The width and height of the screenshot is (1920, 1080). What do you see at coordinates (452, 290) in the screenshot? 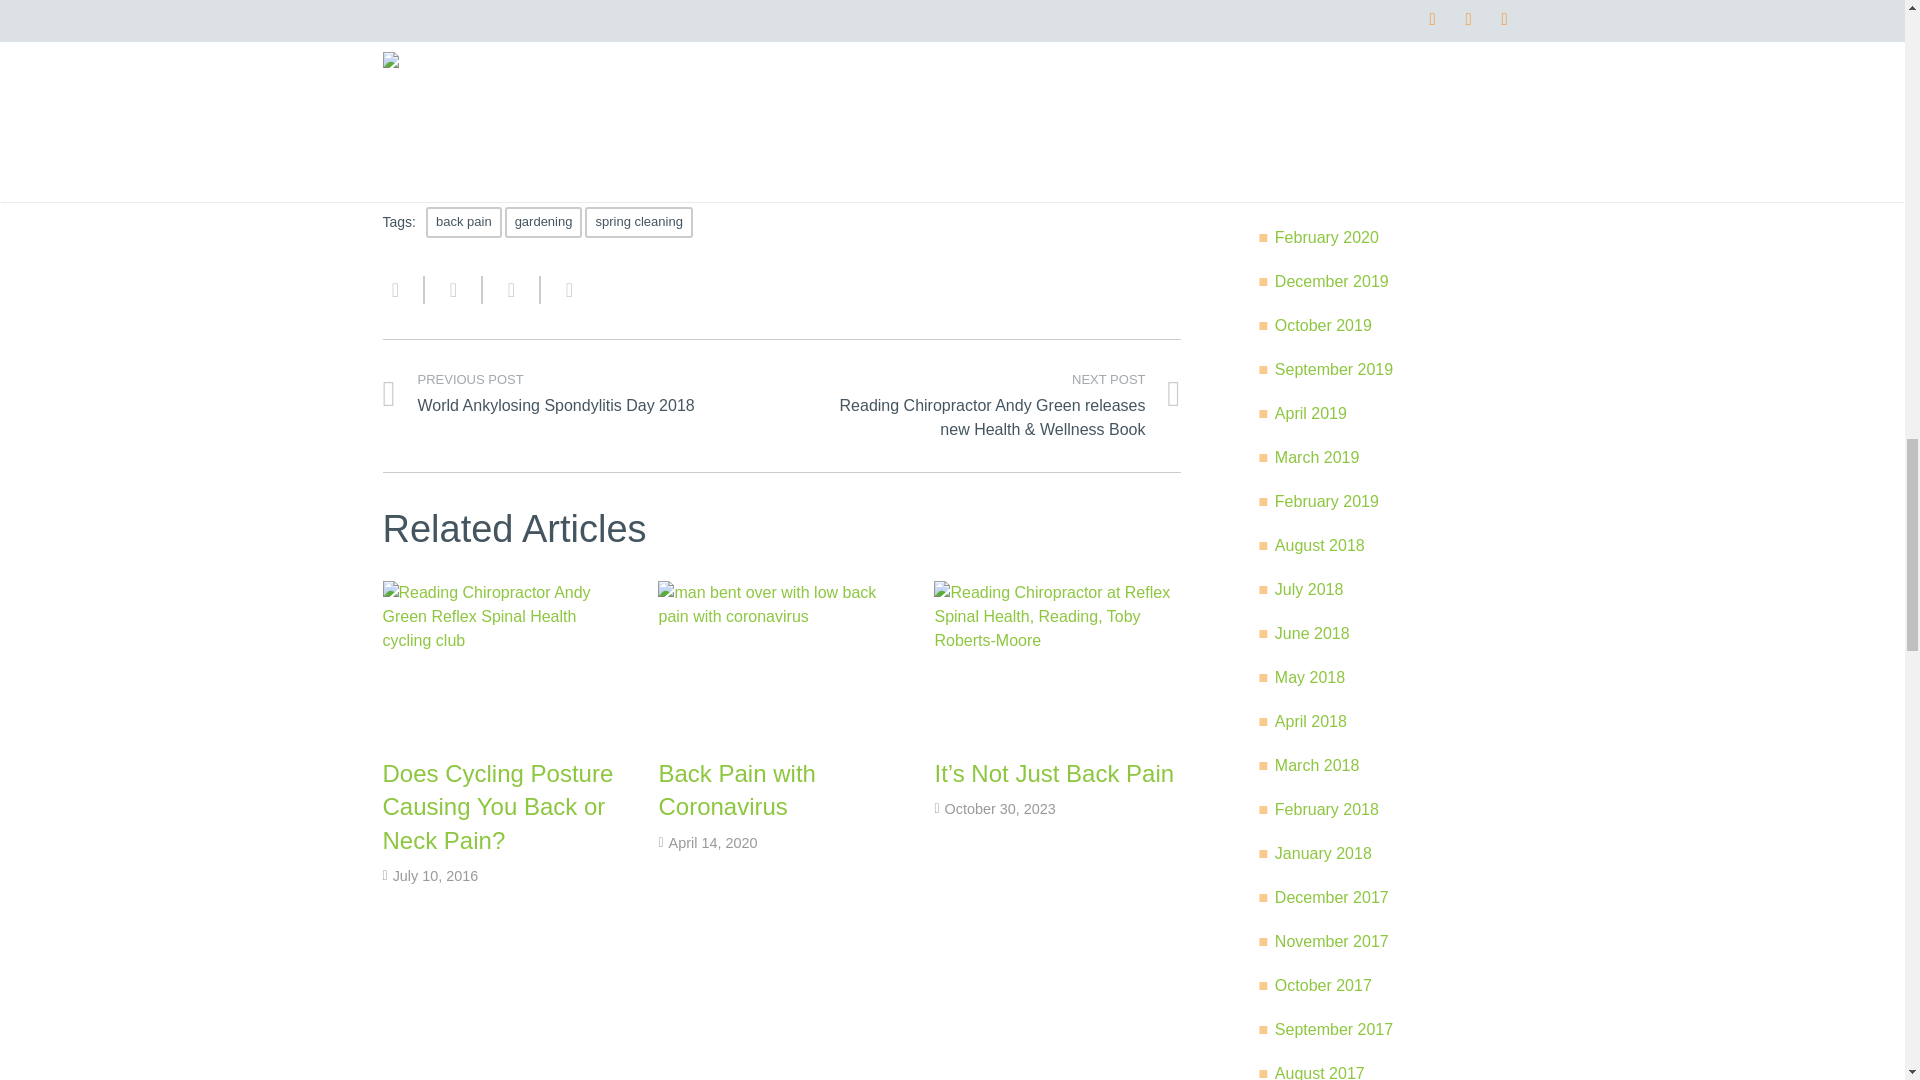
I see `Tweet this` at bounding box center [452, 290].